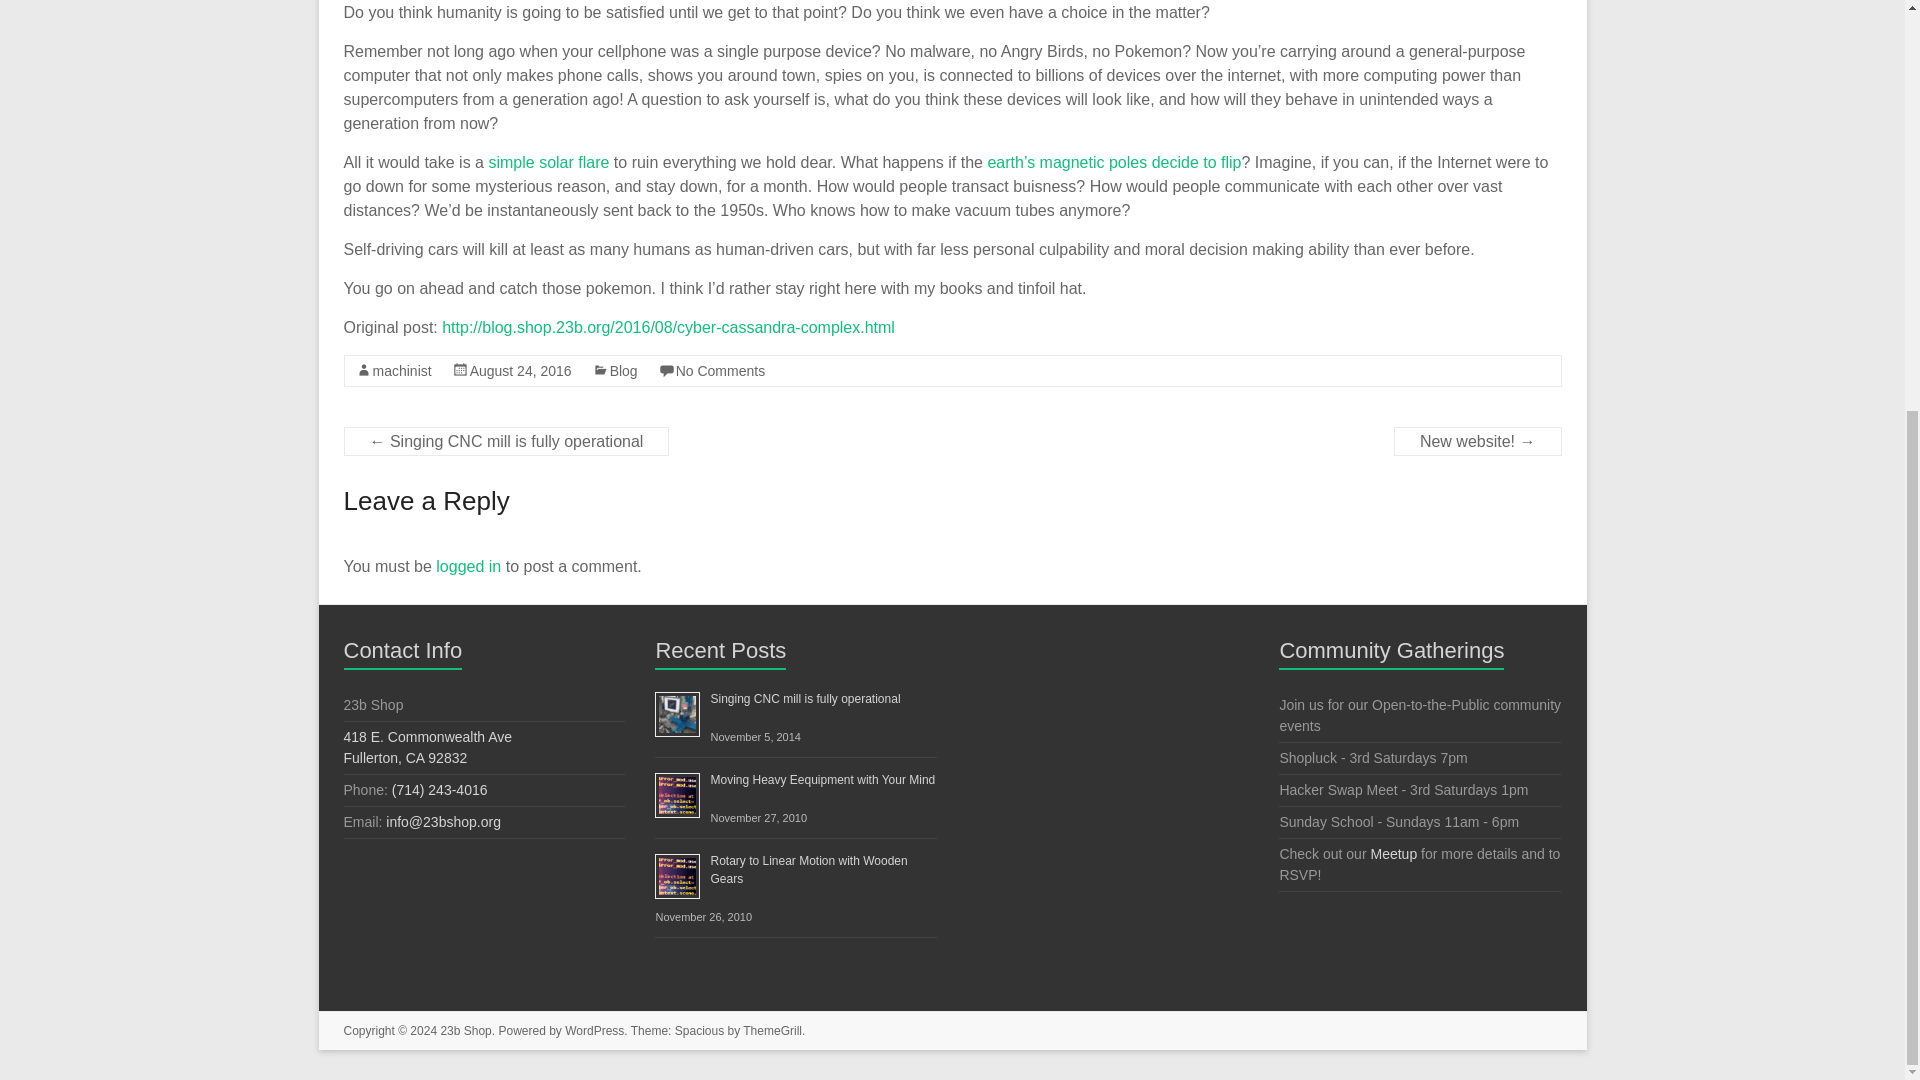 The width and height of the screenshot is (1920, 1080). Describe the element at coordinates (808, 870) in the screenshot. I see `Blog` at that location.